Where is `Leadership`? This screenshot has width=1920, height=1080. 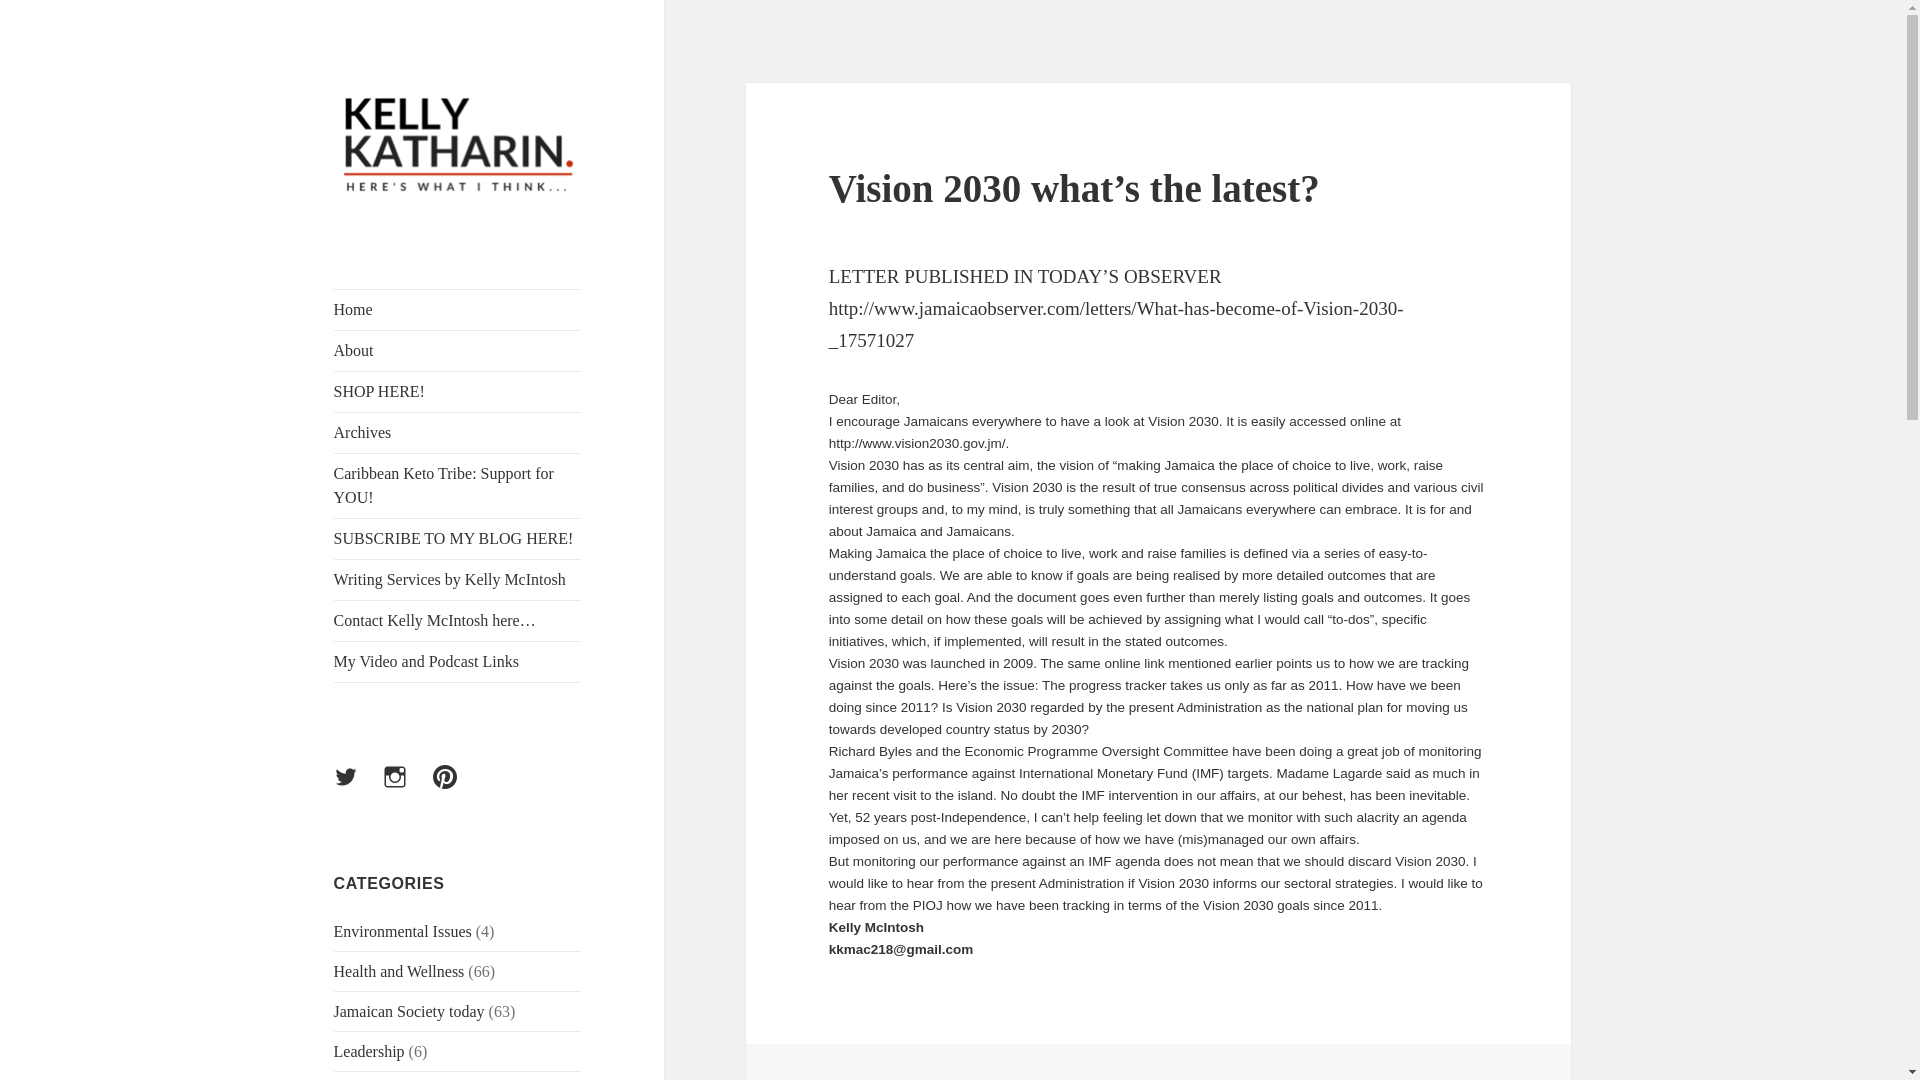
Leadership is located at coordinates (370, 1051).